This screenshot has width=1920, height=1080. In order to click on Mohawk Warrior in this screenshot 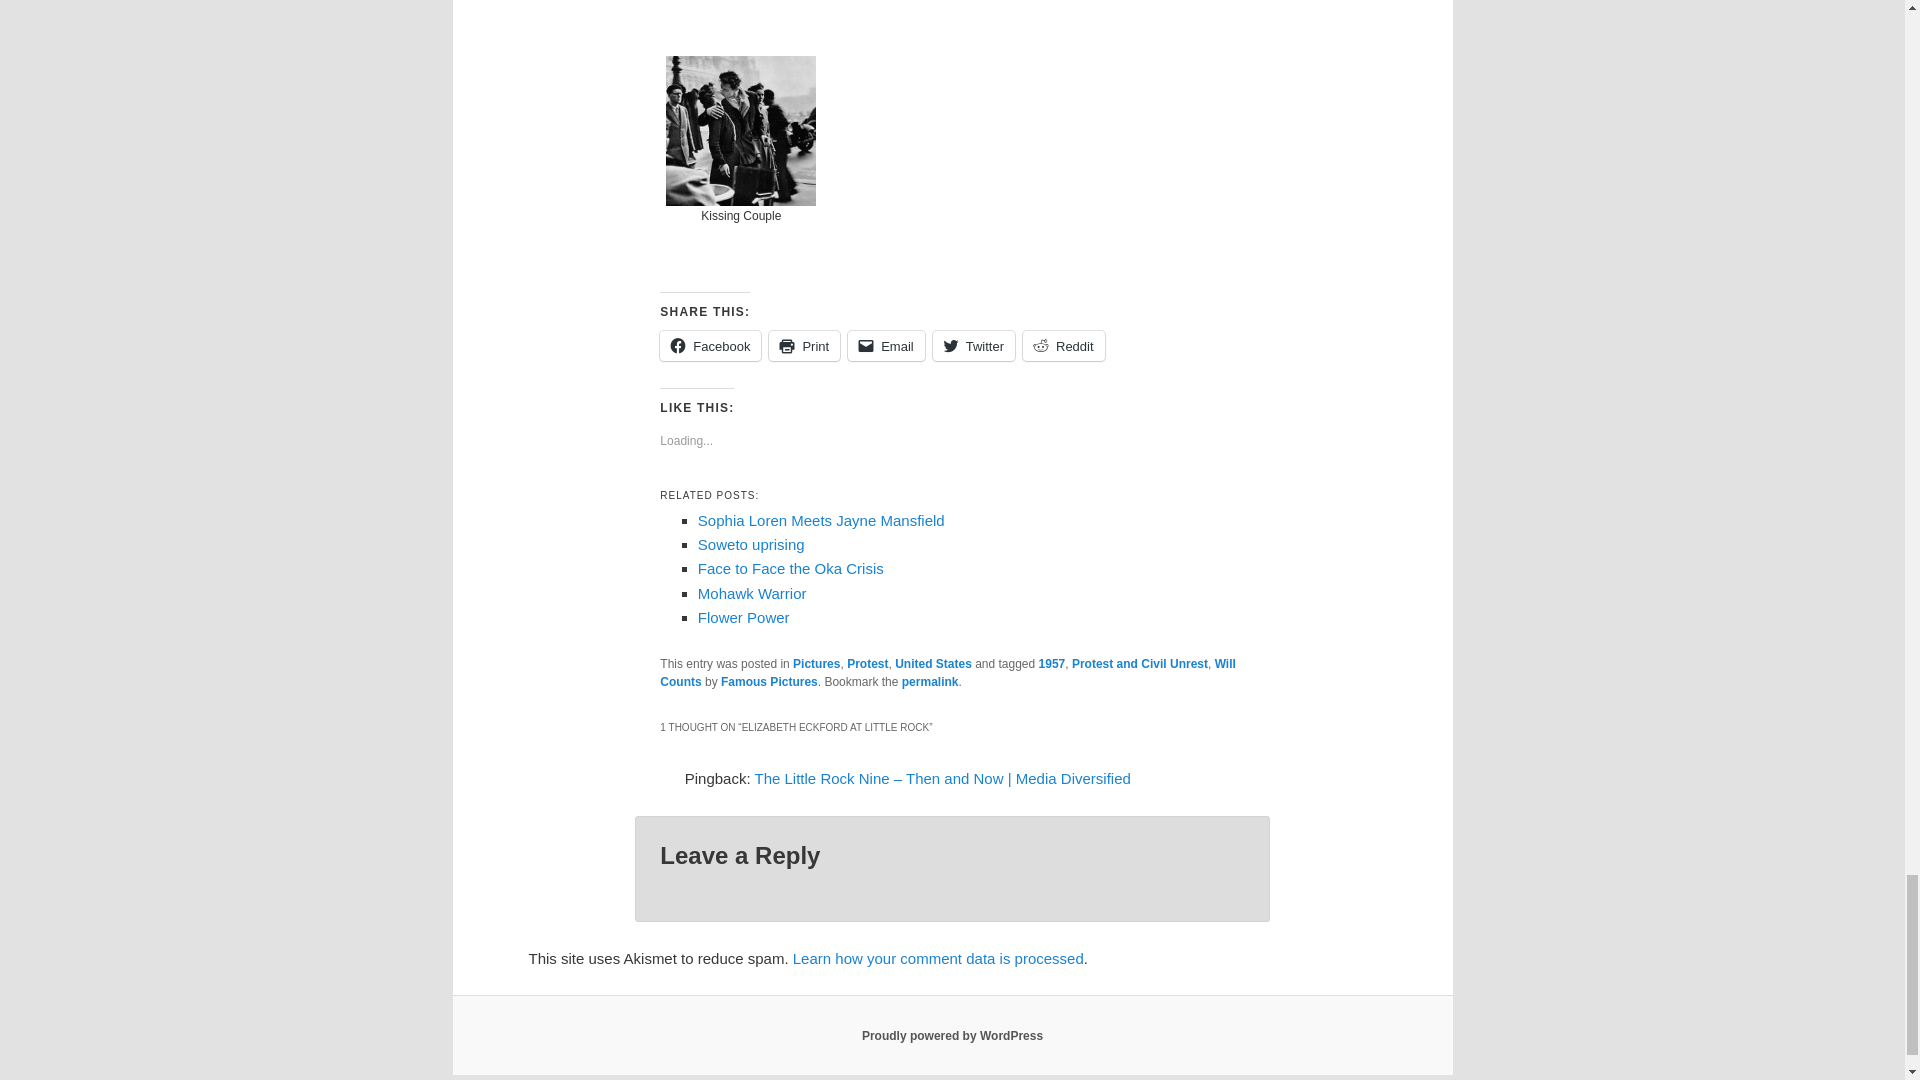, I will do `click(752, 593)`.